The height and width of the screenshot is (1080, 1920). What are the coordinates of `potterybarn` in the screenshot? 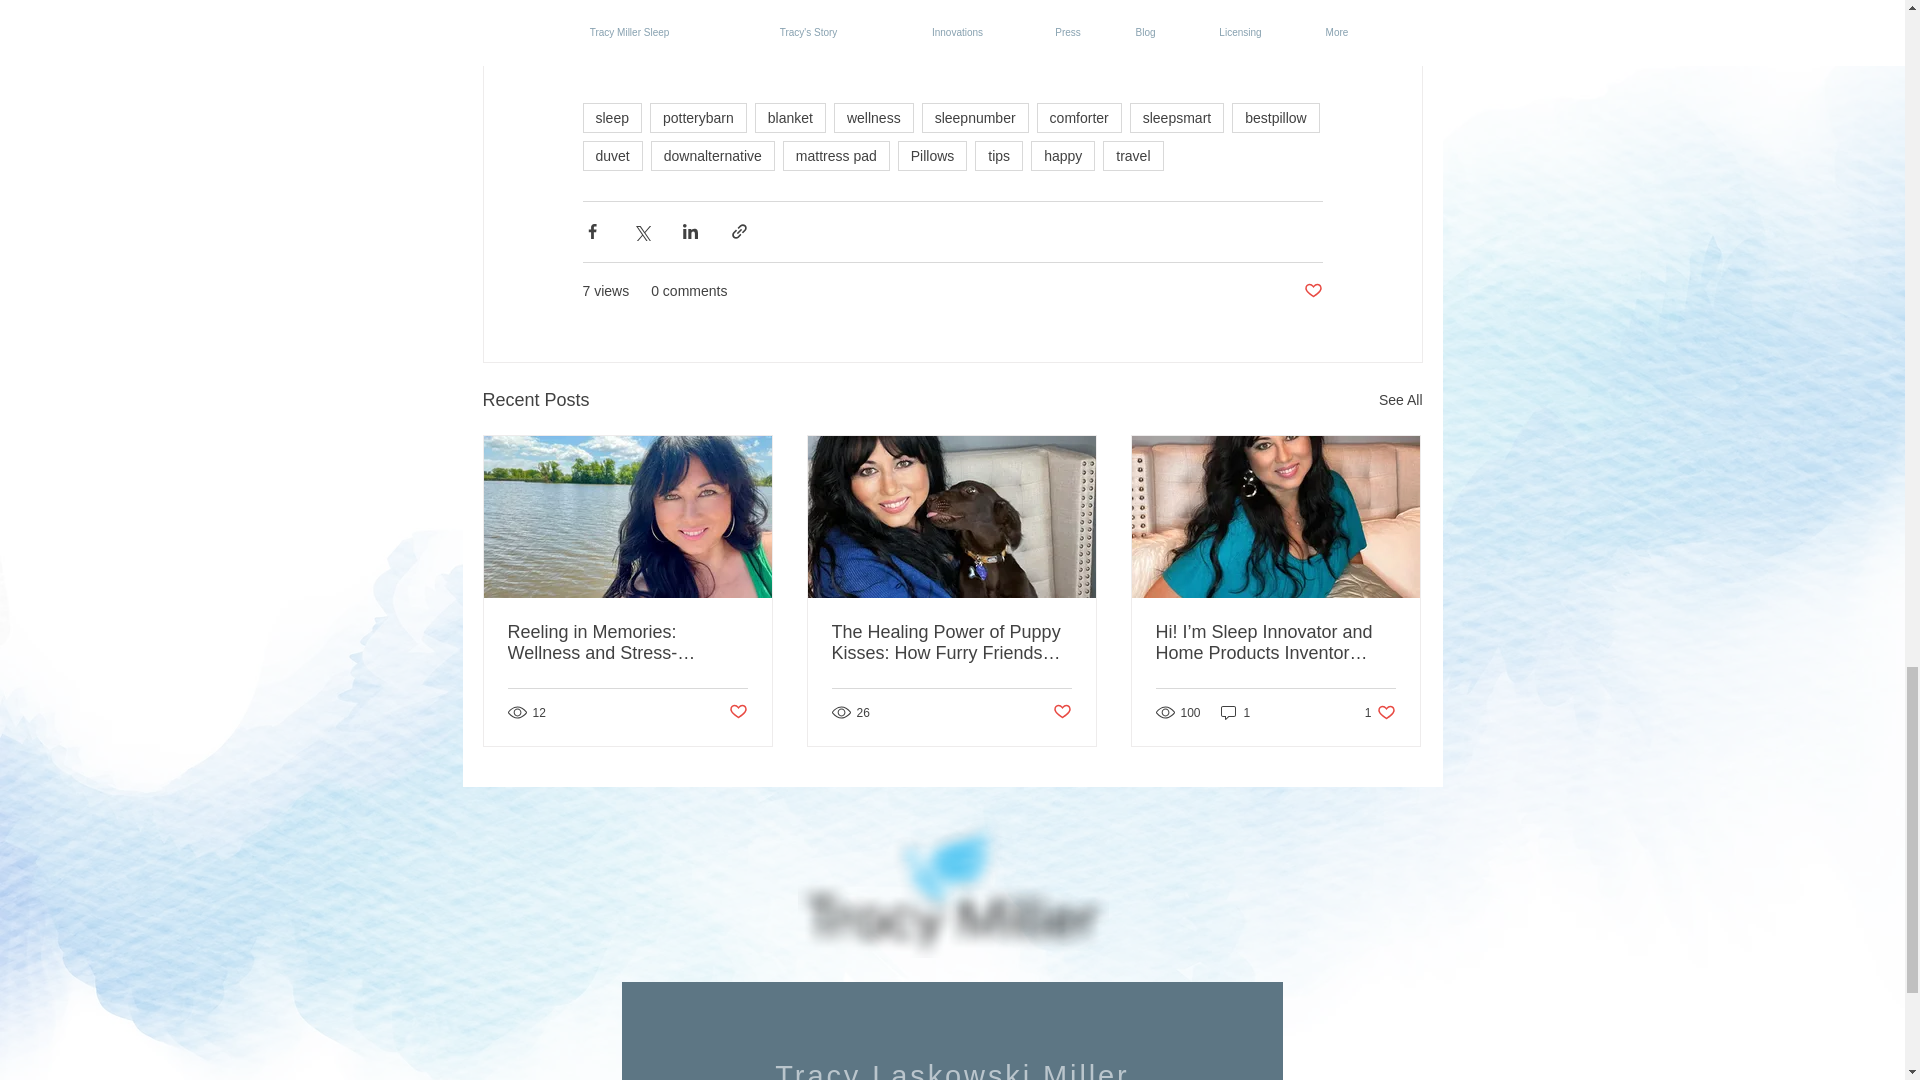 It's located at (698, 117).